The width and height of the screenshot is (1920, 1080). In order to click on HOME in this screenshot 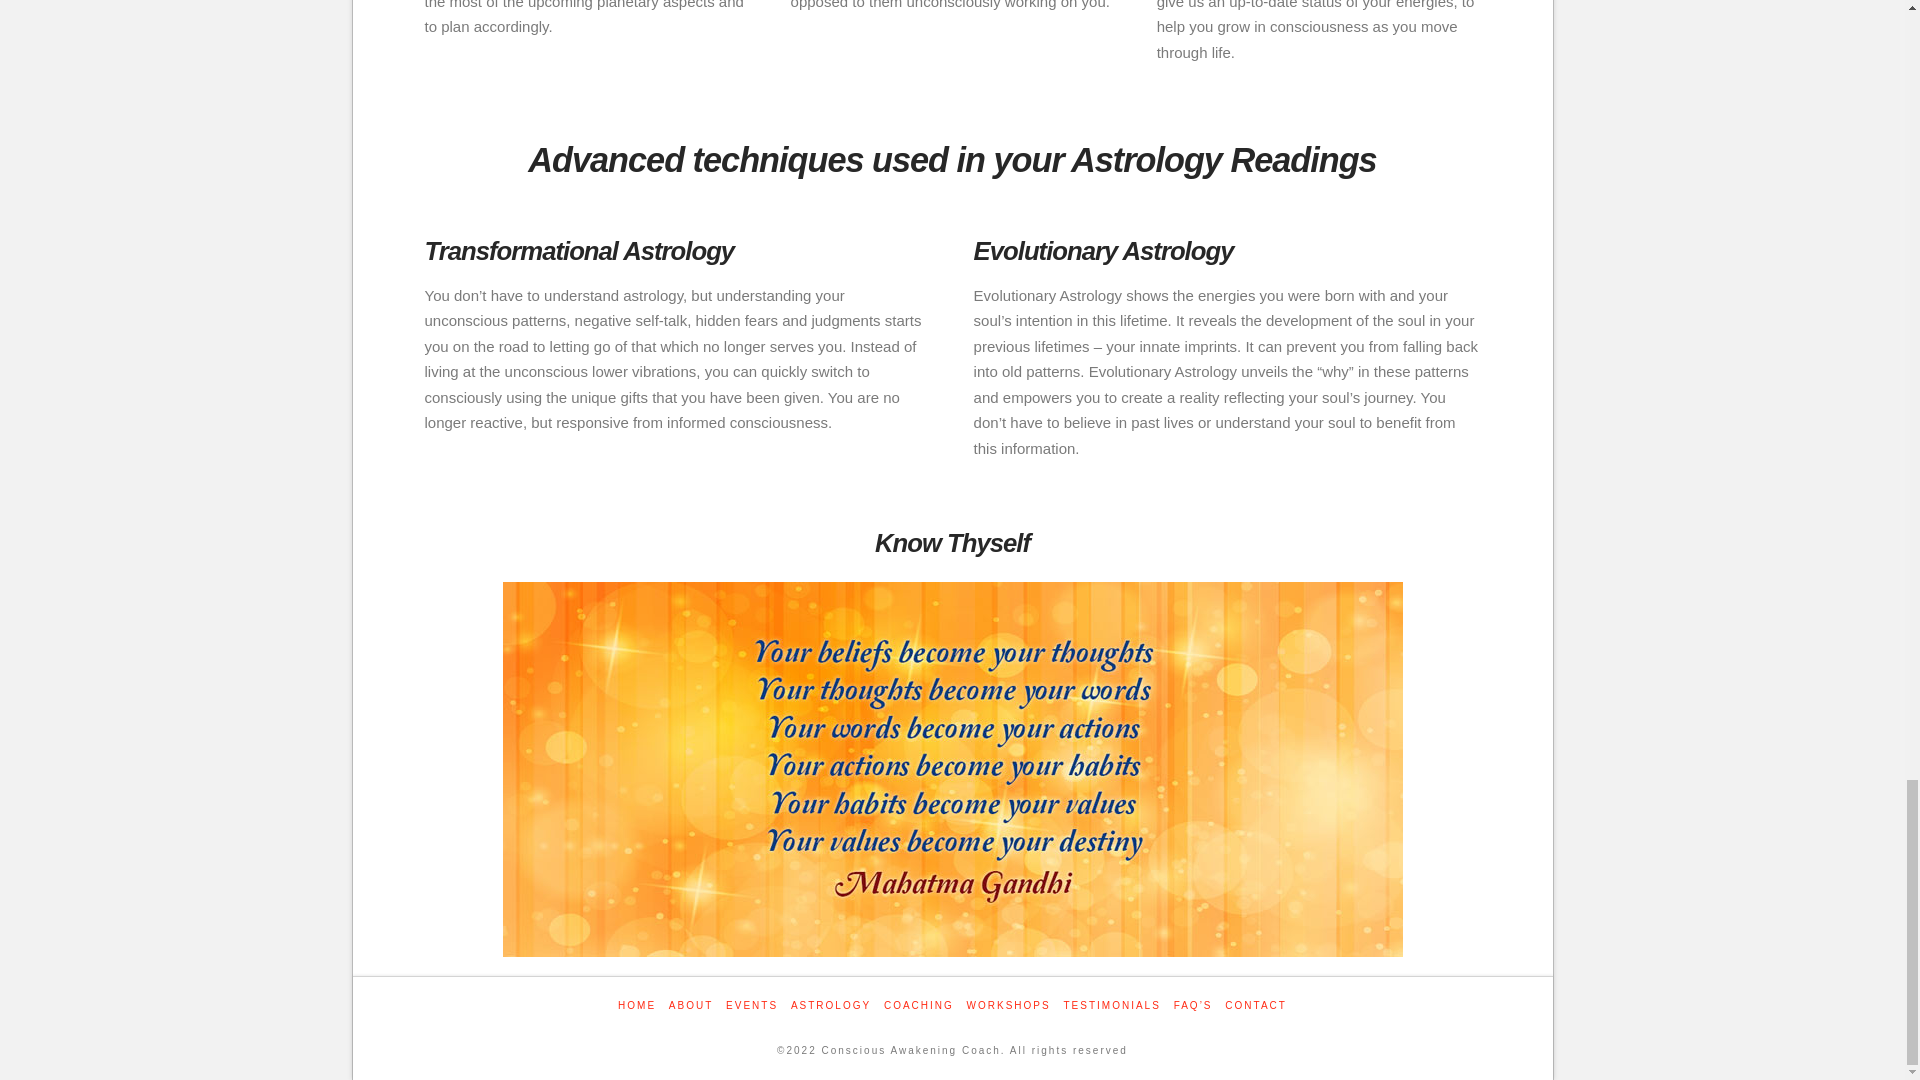, I will do `click(637, 1005)`.